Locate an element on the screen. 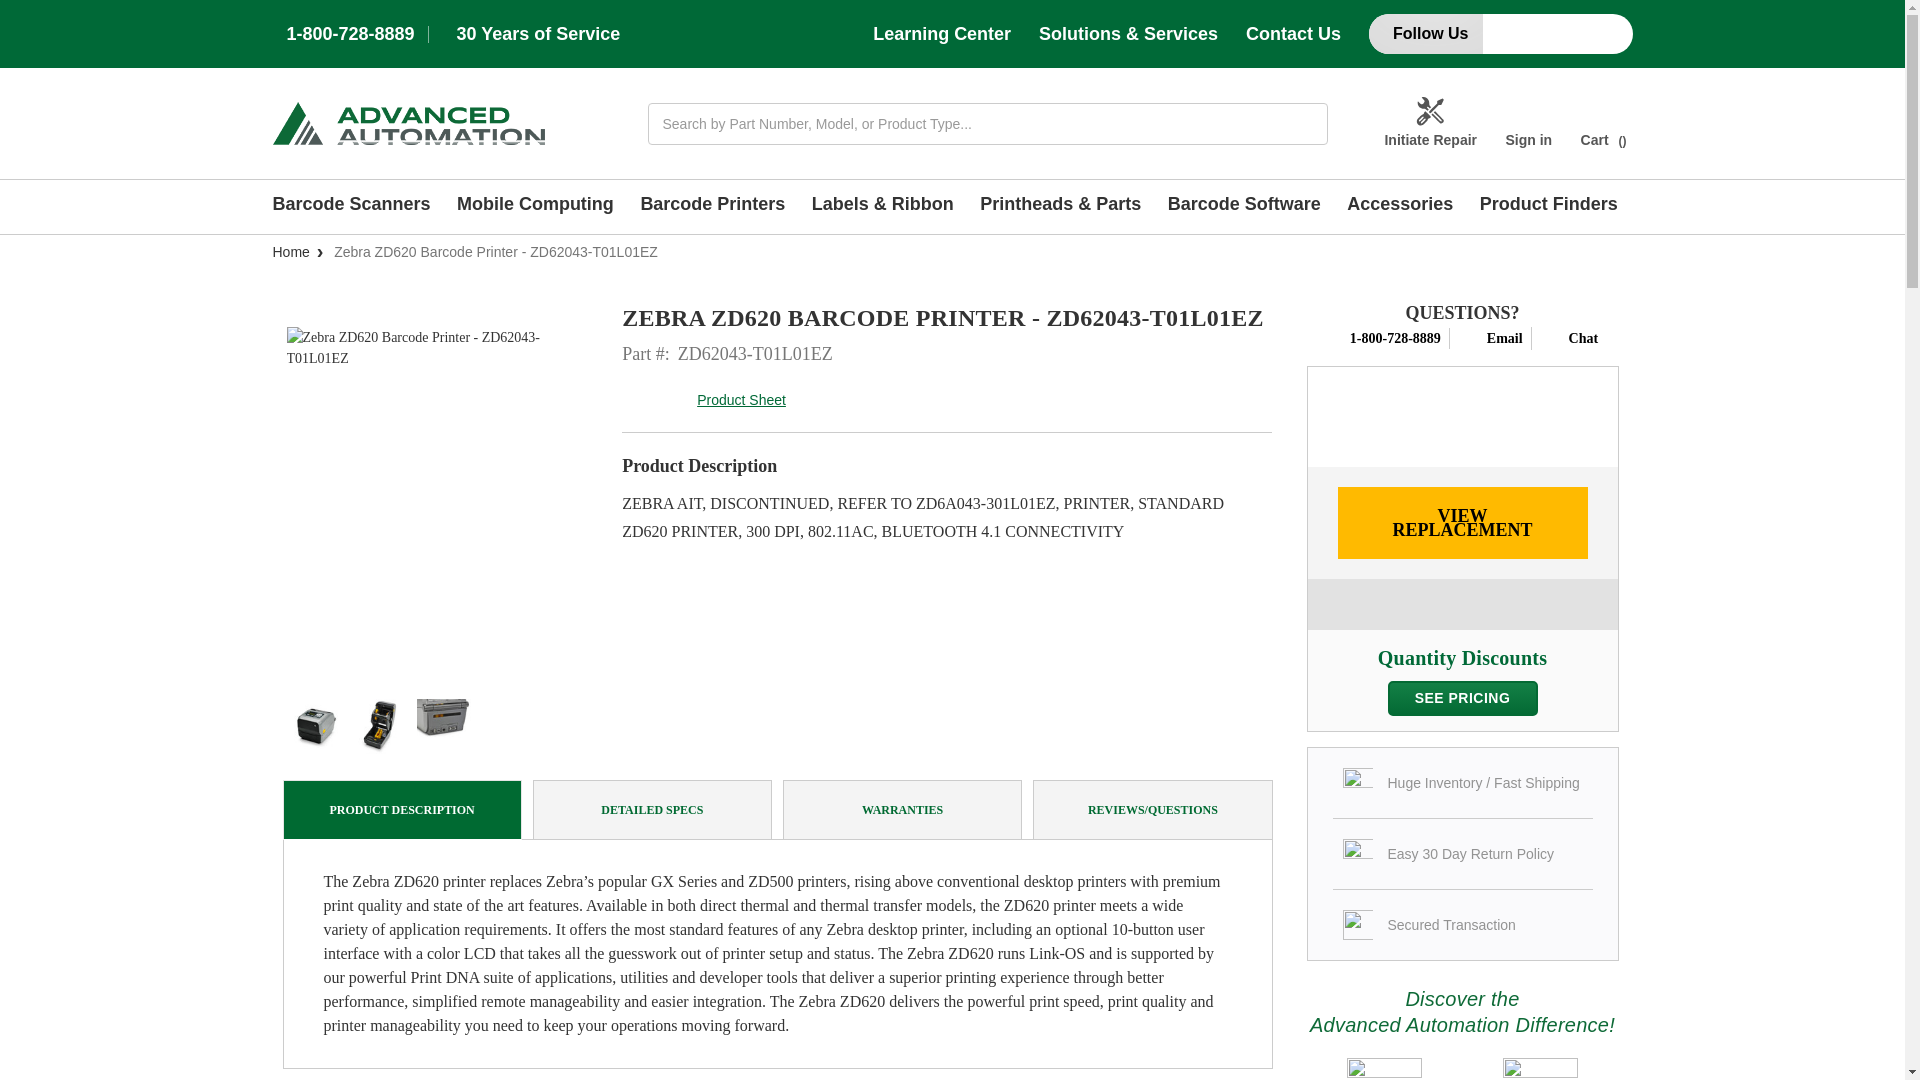  Learning Center is located at coordinates (942, 34).